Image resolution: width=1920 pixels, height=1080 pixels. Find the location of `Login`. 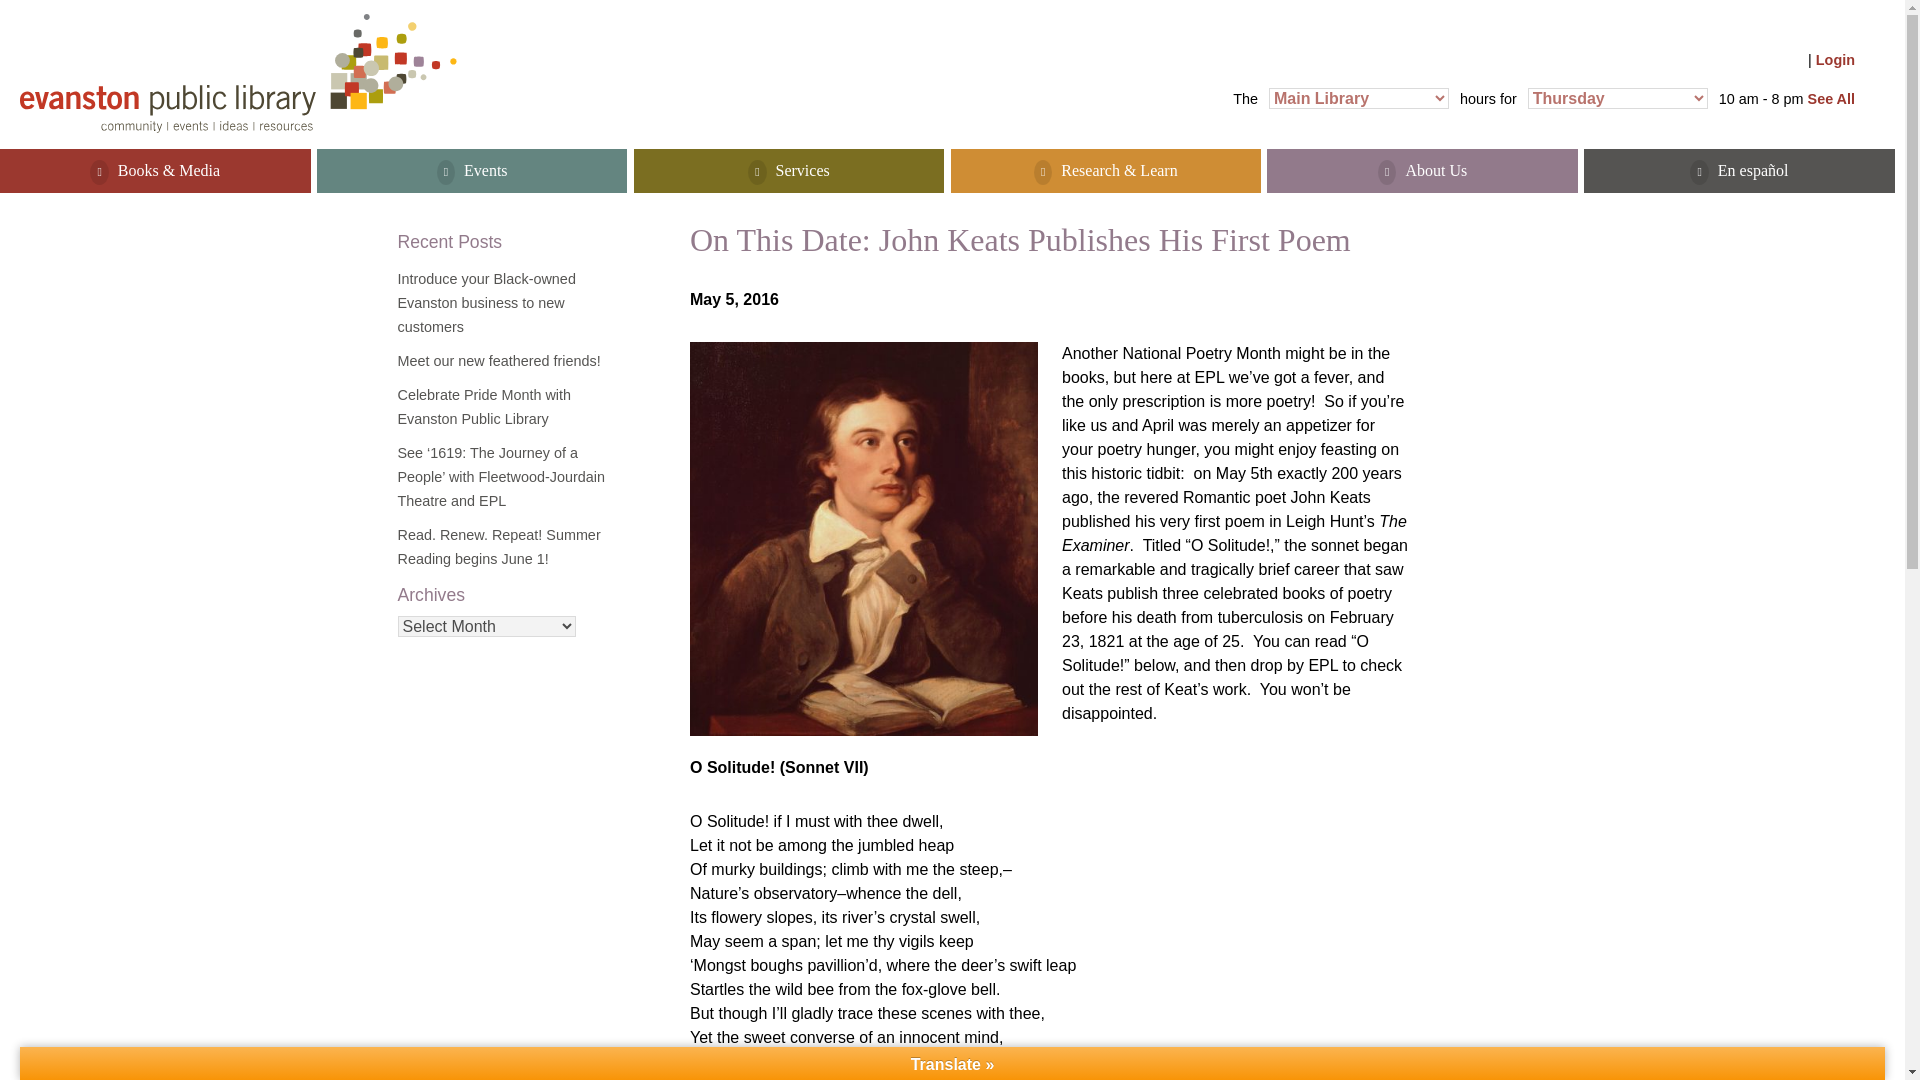

Login is located at coordinates (1835, 60).